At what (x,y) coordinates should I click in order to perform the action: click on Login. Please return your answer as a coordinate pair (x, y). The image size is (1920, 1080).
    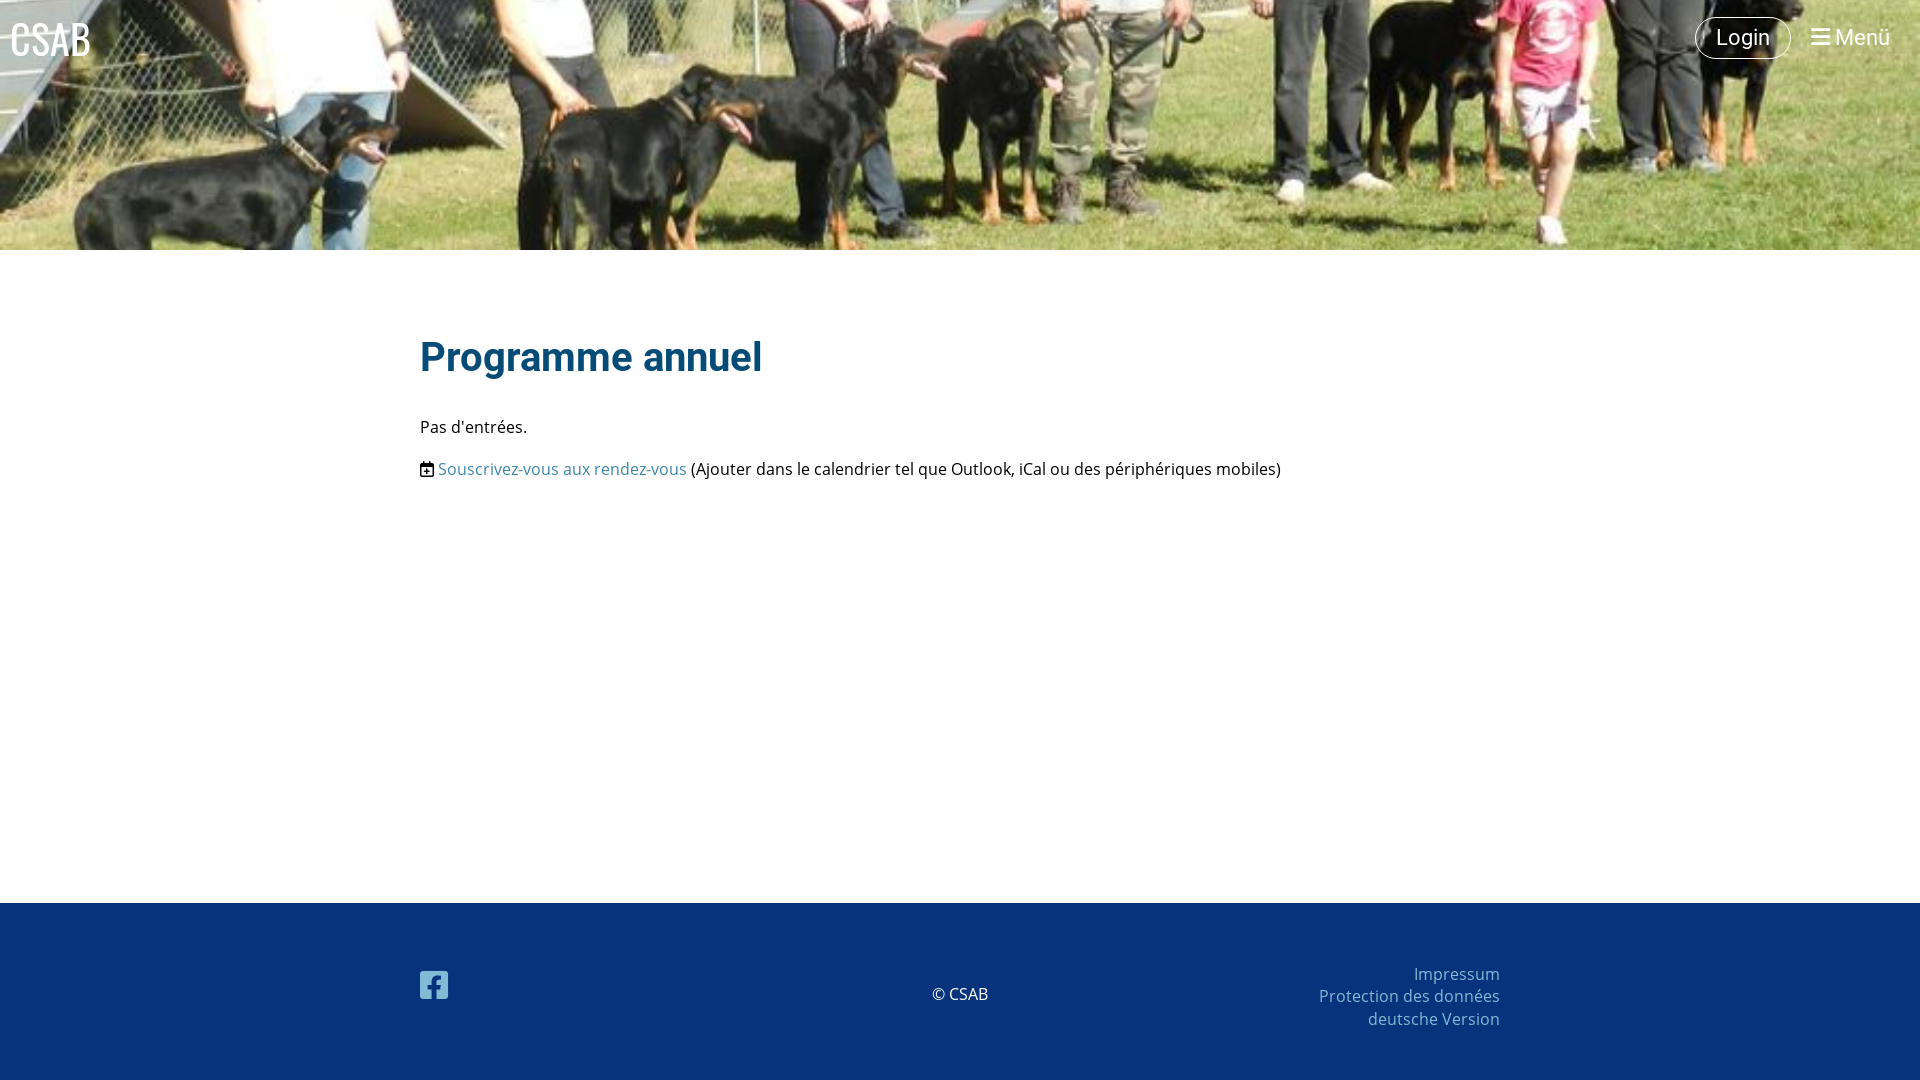
    Looking at the image, I should click on (1743, 38).